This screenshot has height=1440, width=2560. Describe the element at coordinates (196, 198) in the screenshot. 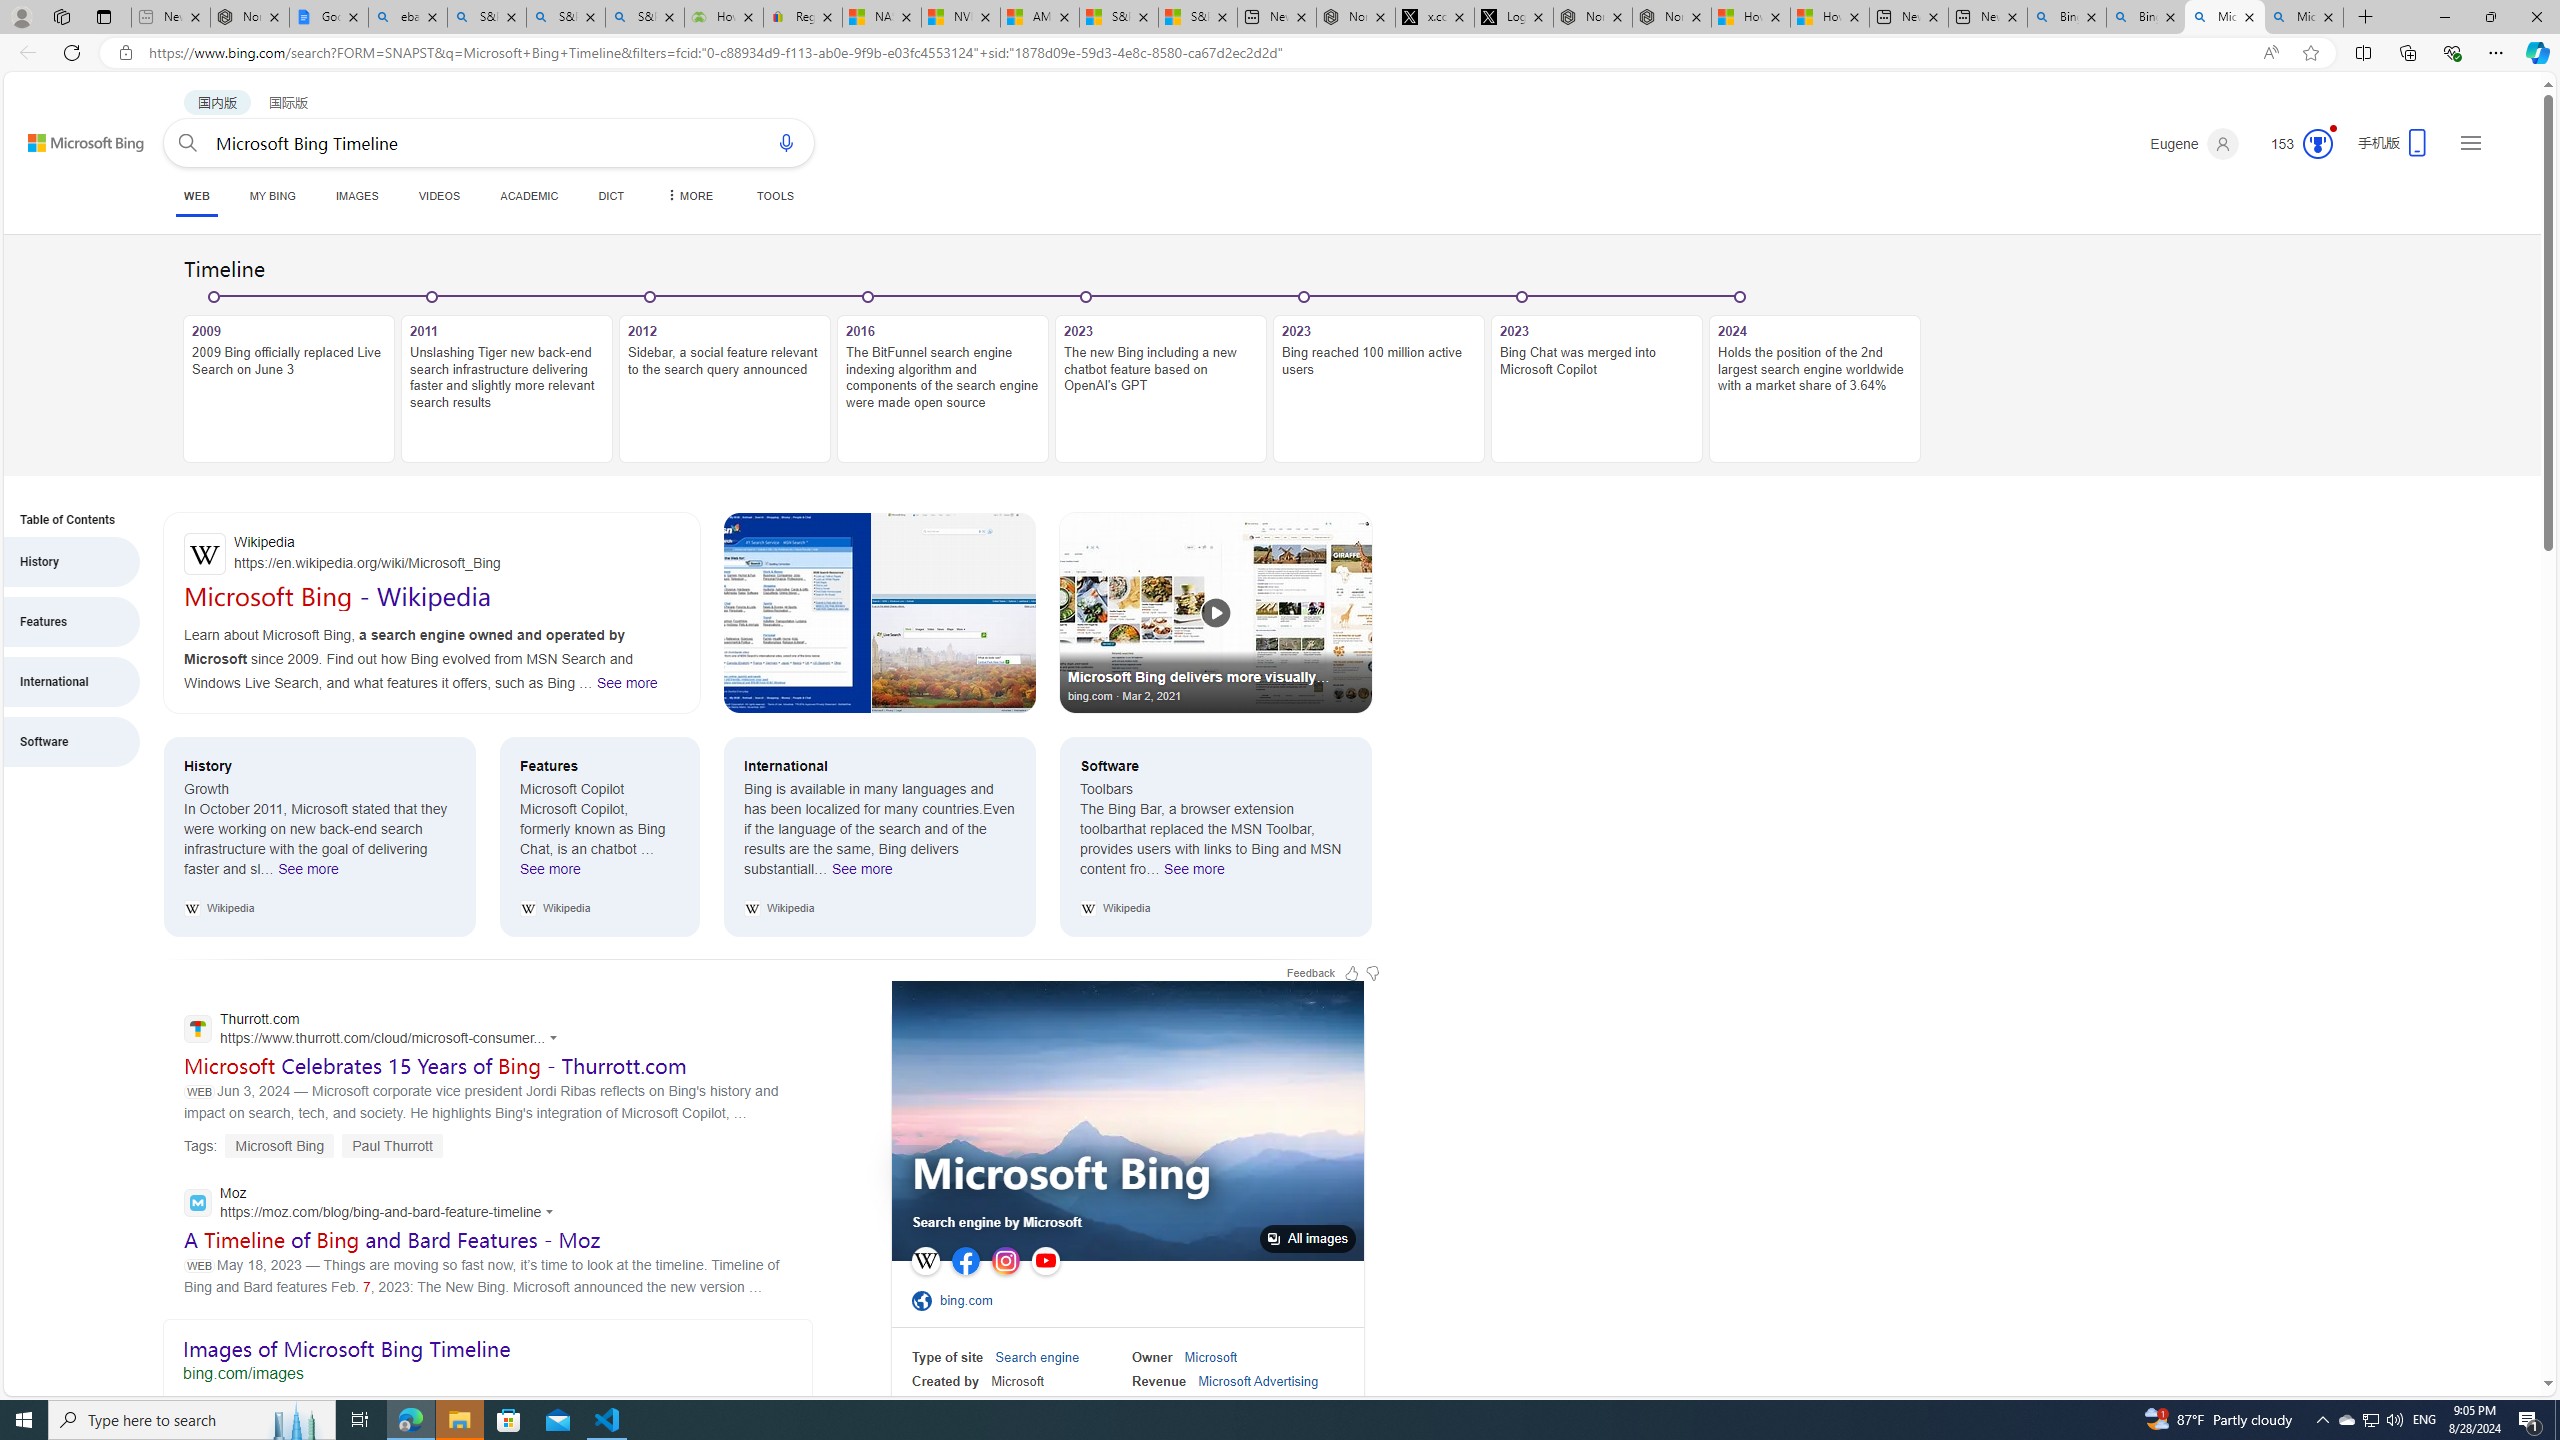

I see `WEB` at that location.